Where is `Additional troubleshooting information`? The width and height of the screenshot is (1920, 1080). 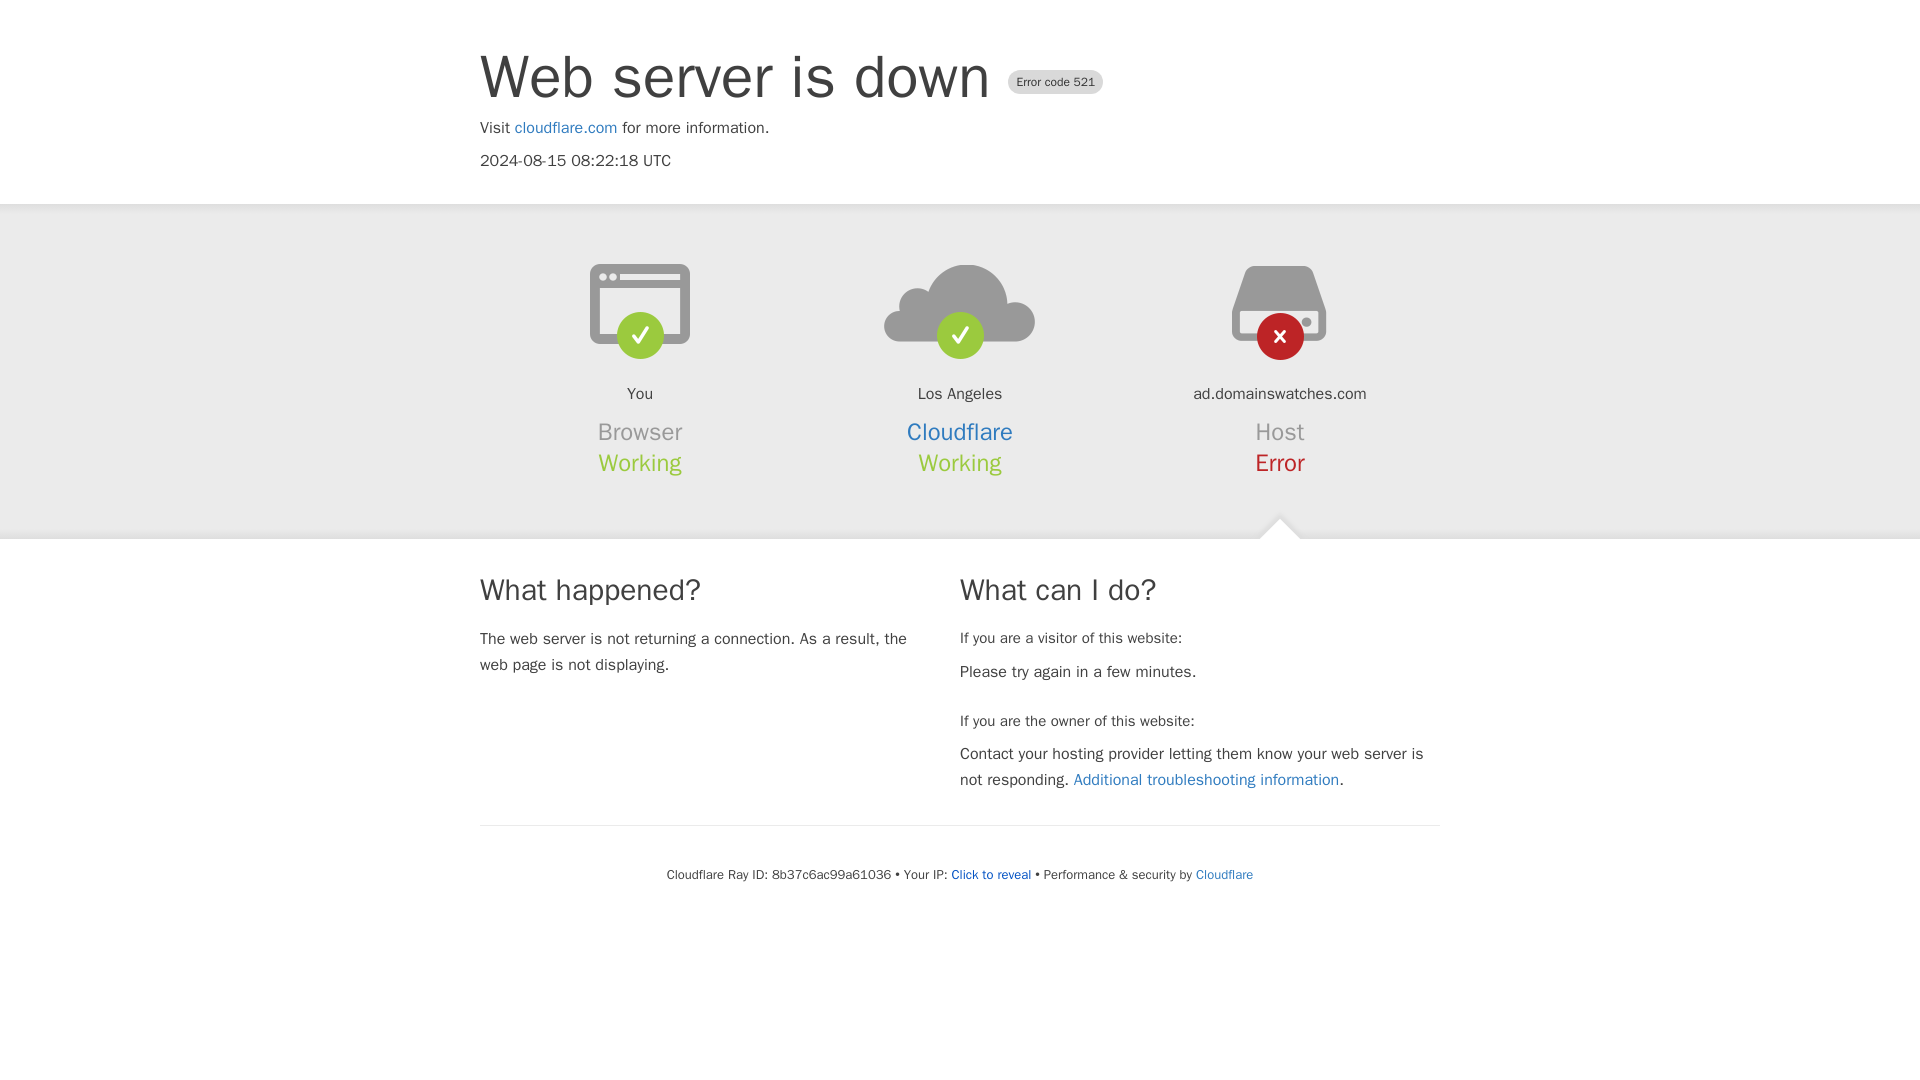 Additional troubleshooting information is located at coordinates (1206, 780).